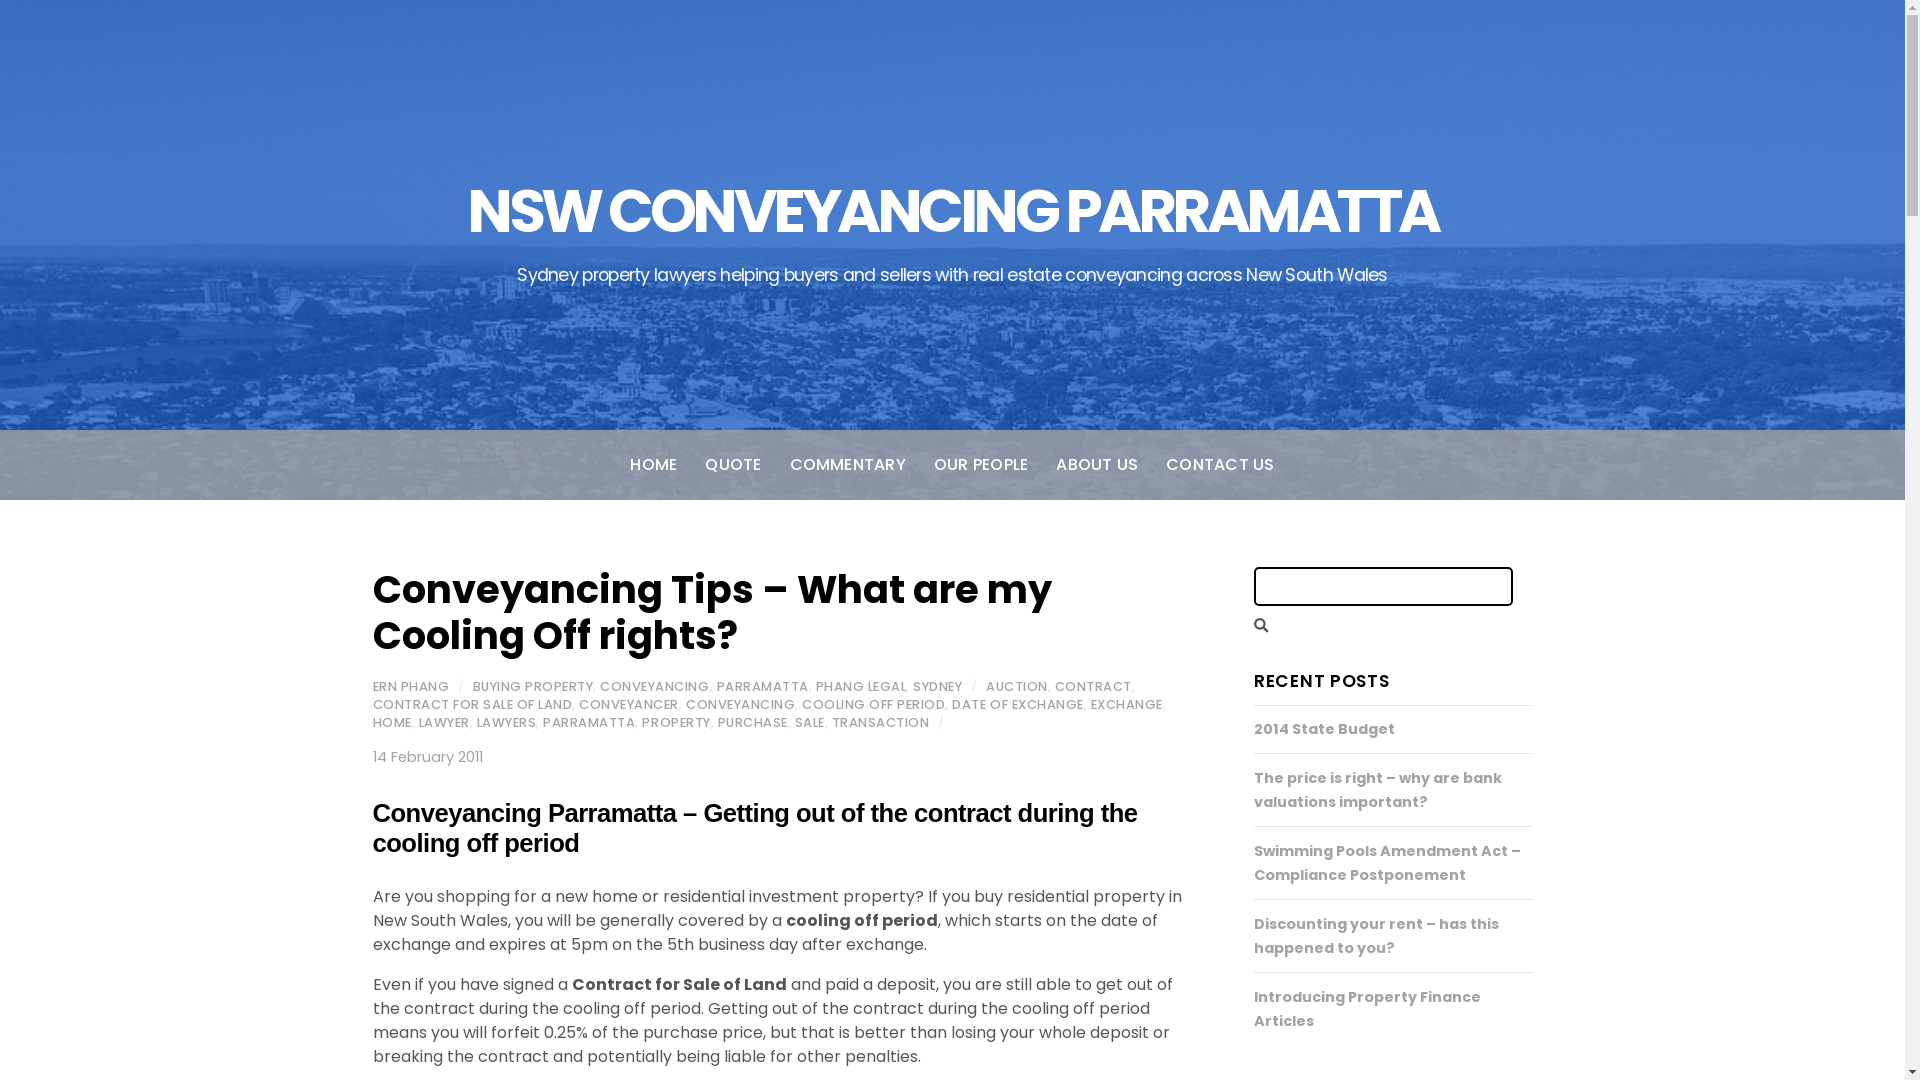 This screenshot has height=1080, width=1920. I want to click on 2014 State Budget, so click(1324, 729).